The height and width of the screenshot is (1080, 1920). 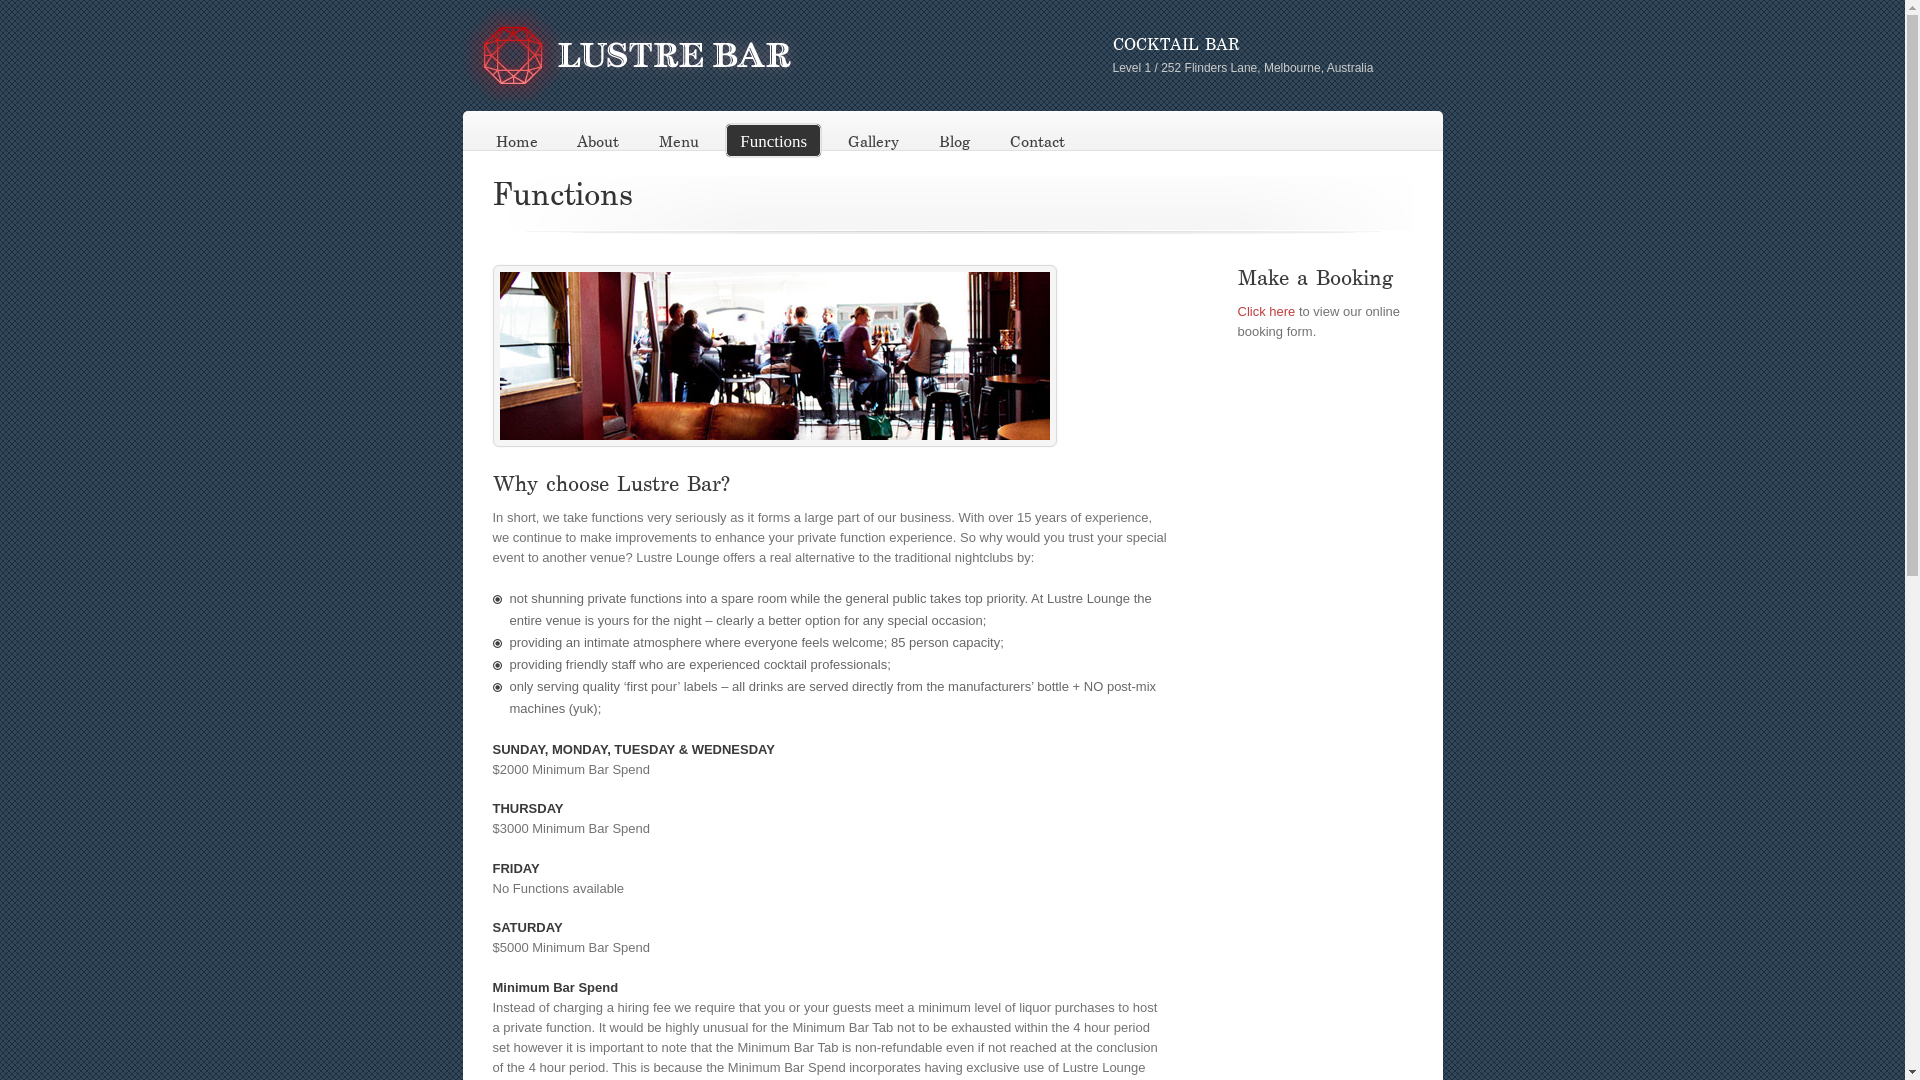 What do you see at coordinates (679, 141) in the screenshot?
I see `Menu` at bounding box center [679, 141].